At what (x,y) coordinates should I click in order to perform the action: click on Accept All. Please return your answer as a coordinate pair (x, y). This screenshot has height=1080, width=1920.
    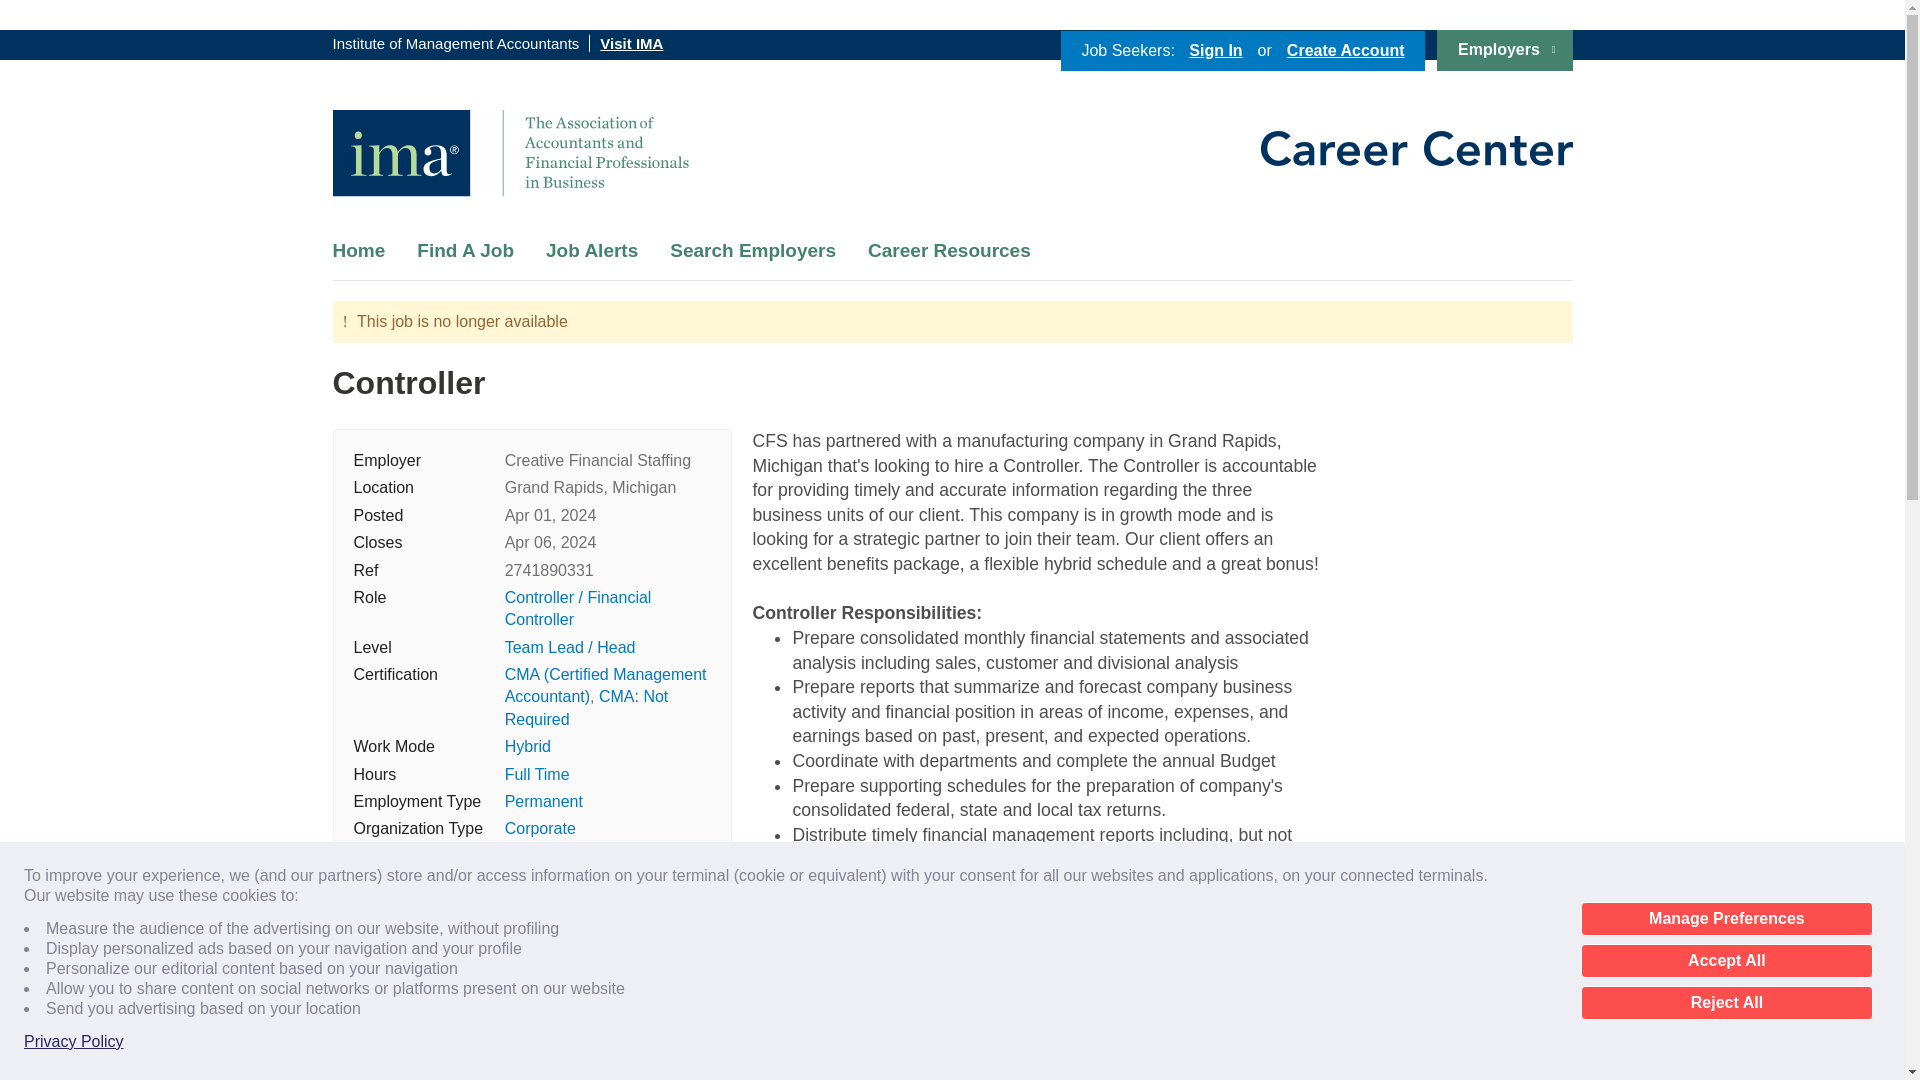
    Looking at the image, I should click on (1726, 960).